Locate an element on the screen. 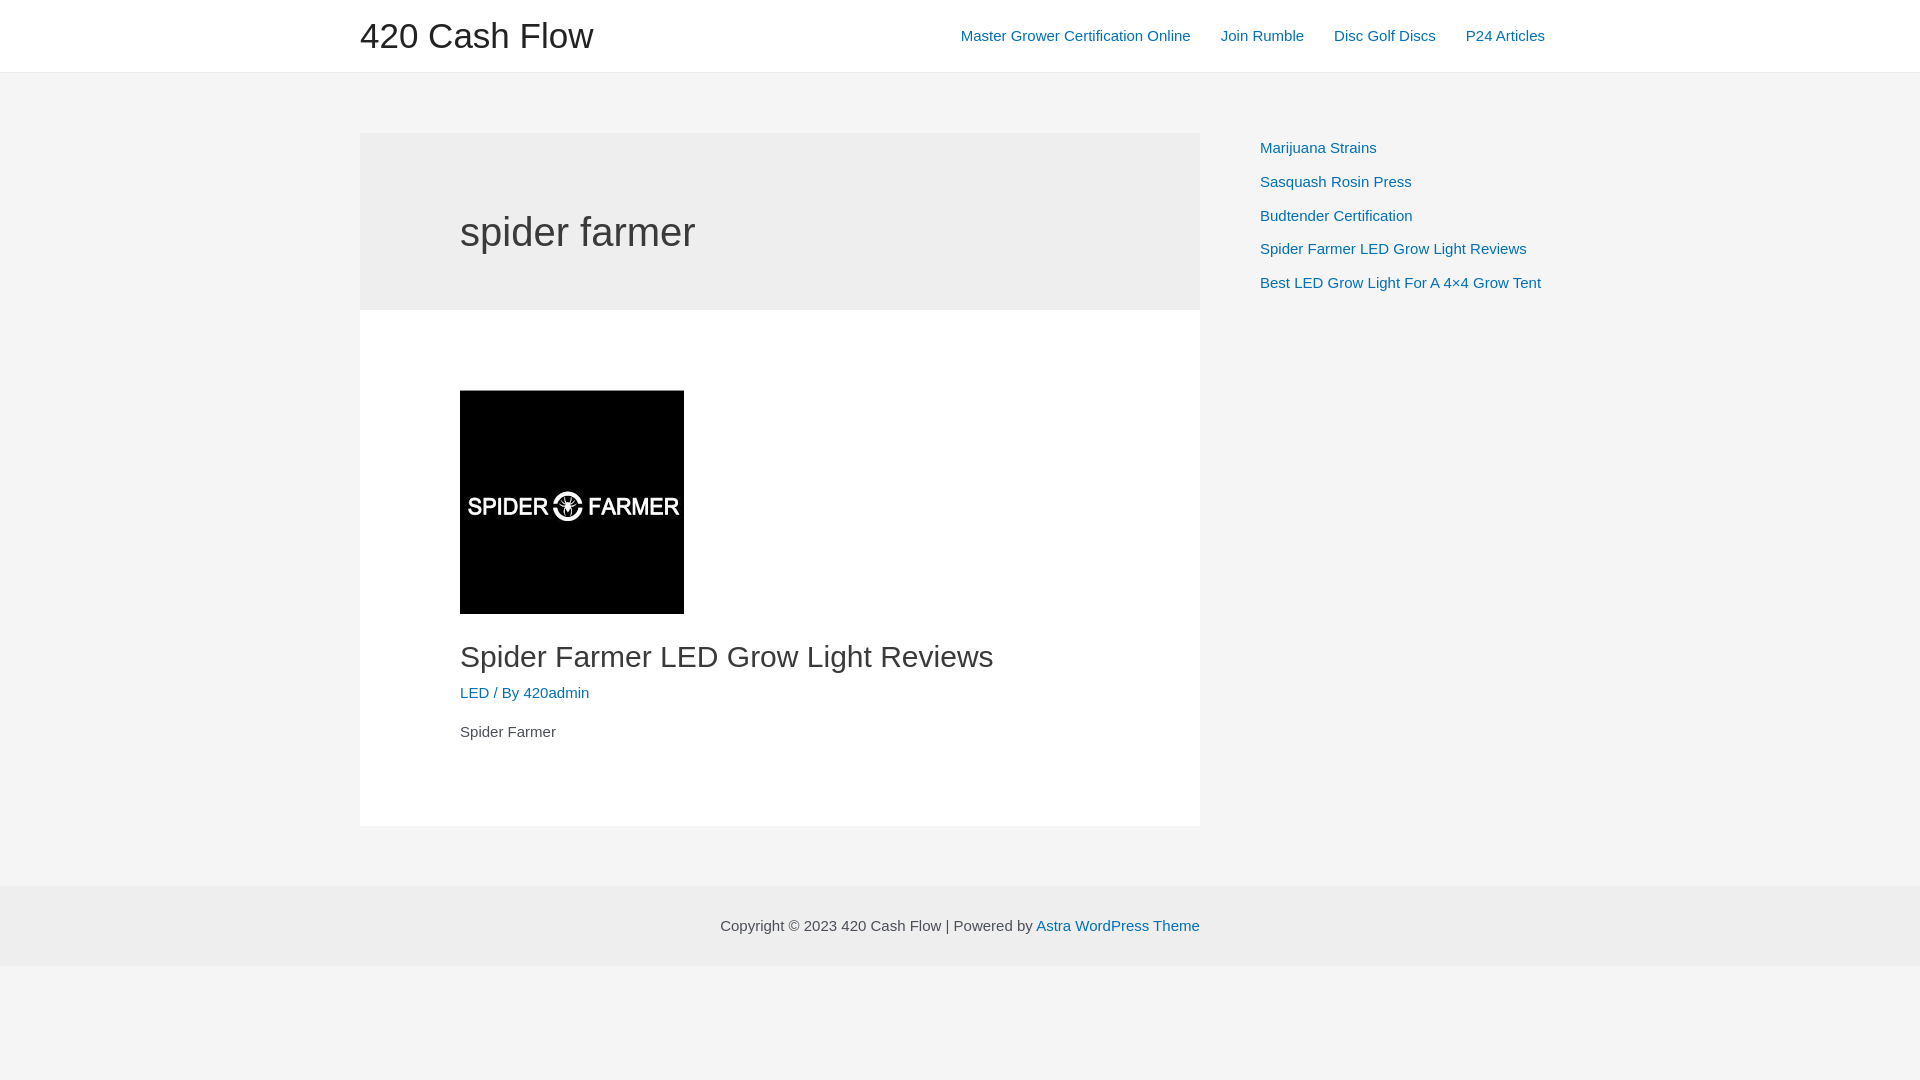 The height and width of the screenshot is (1080, 1920). 420 Cash Flow is located at coordinates (476, 36).